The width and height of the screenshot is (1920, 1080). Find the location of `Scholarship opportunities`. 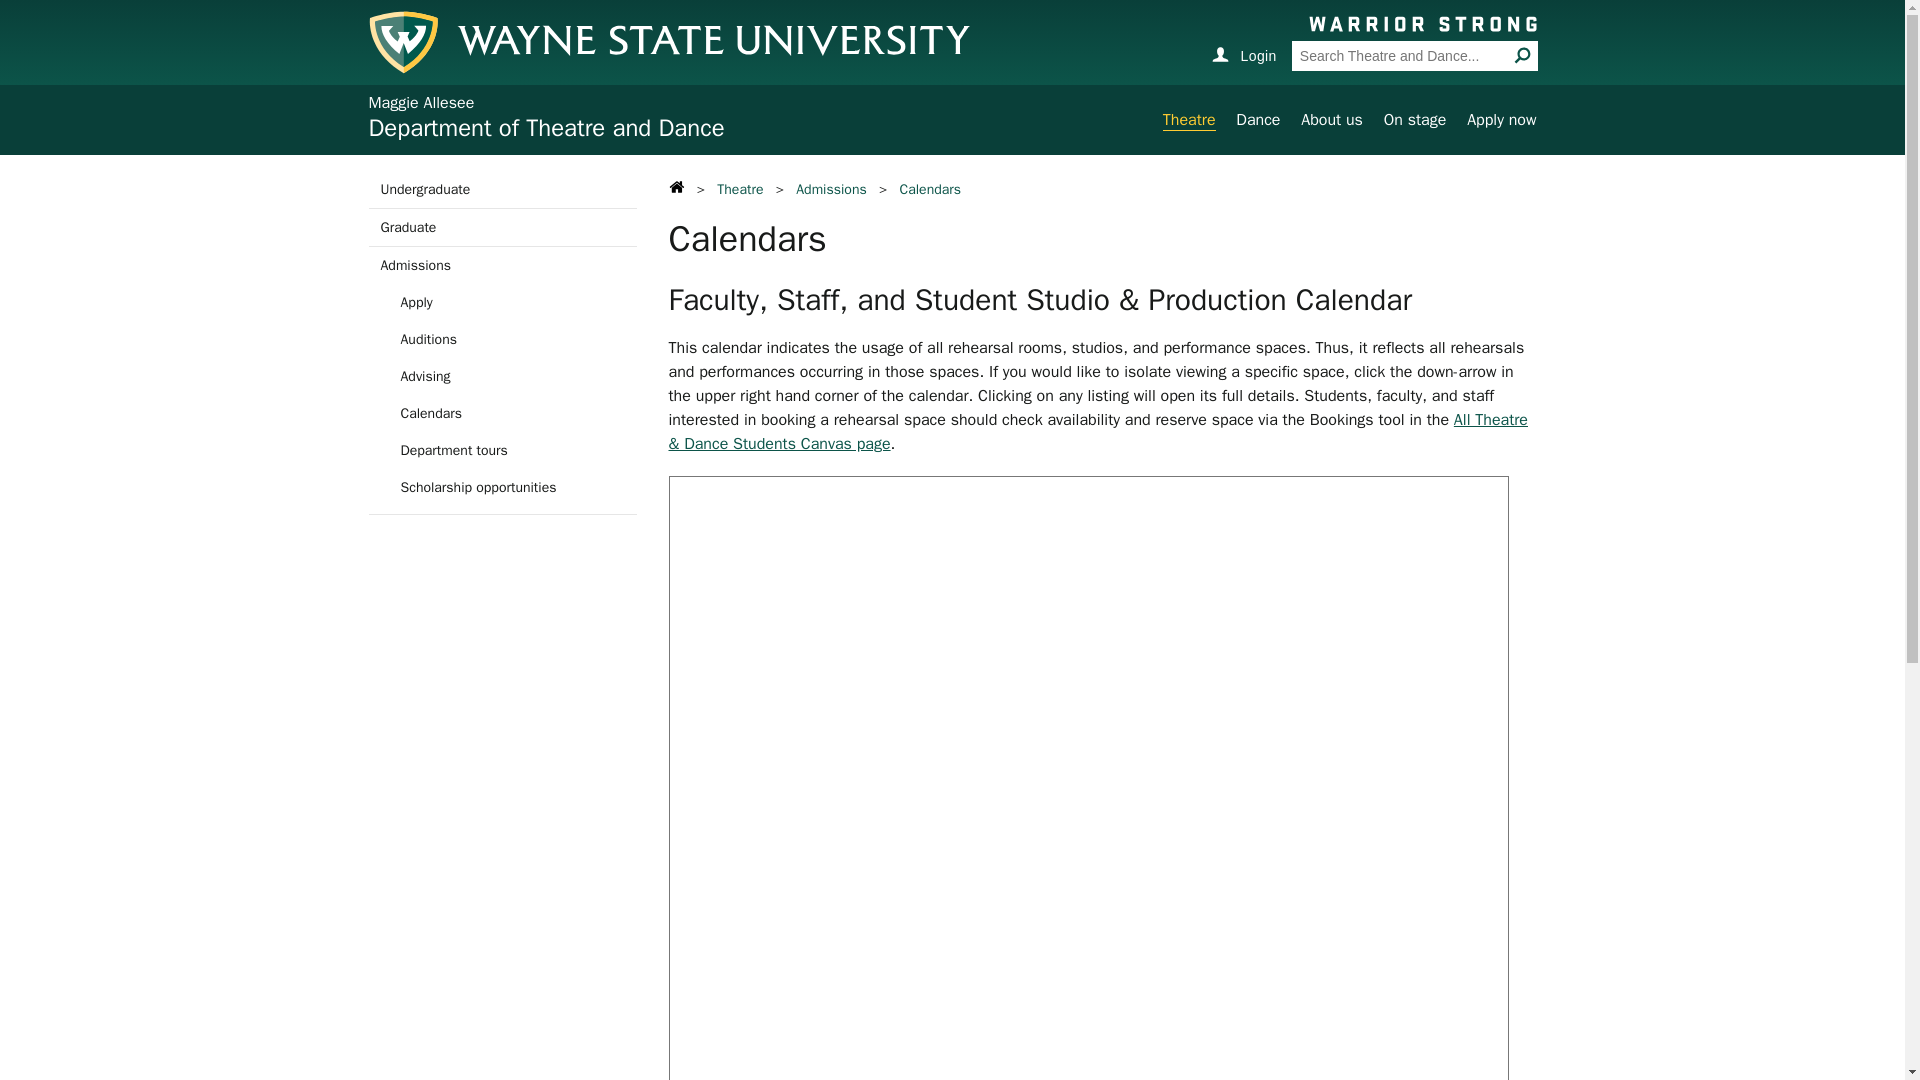

Scholarship opportunities is located at coordinates (502, 487).